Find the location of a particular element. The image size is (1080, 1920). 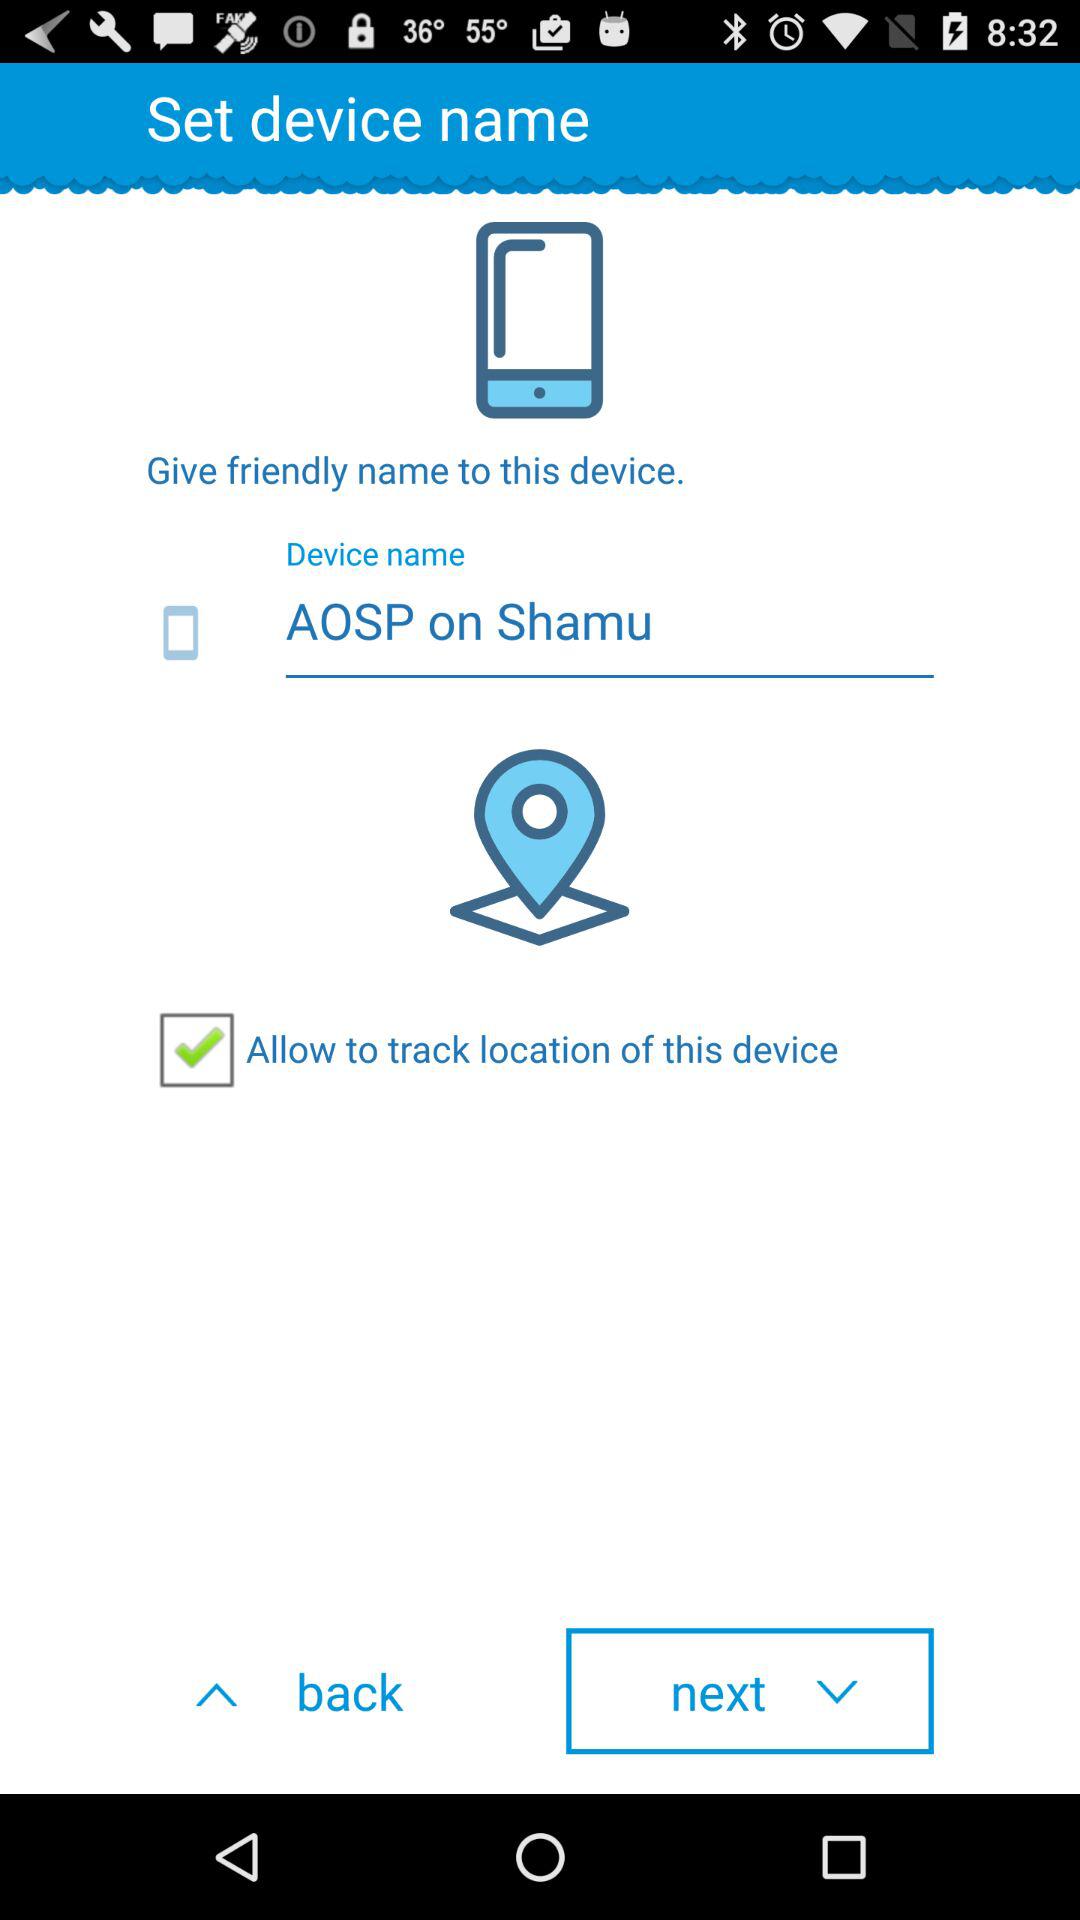

click aosp on shamu icon is located at coordinates (540, 634).